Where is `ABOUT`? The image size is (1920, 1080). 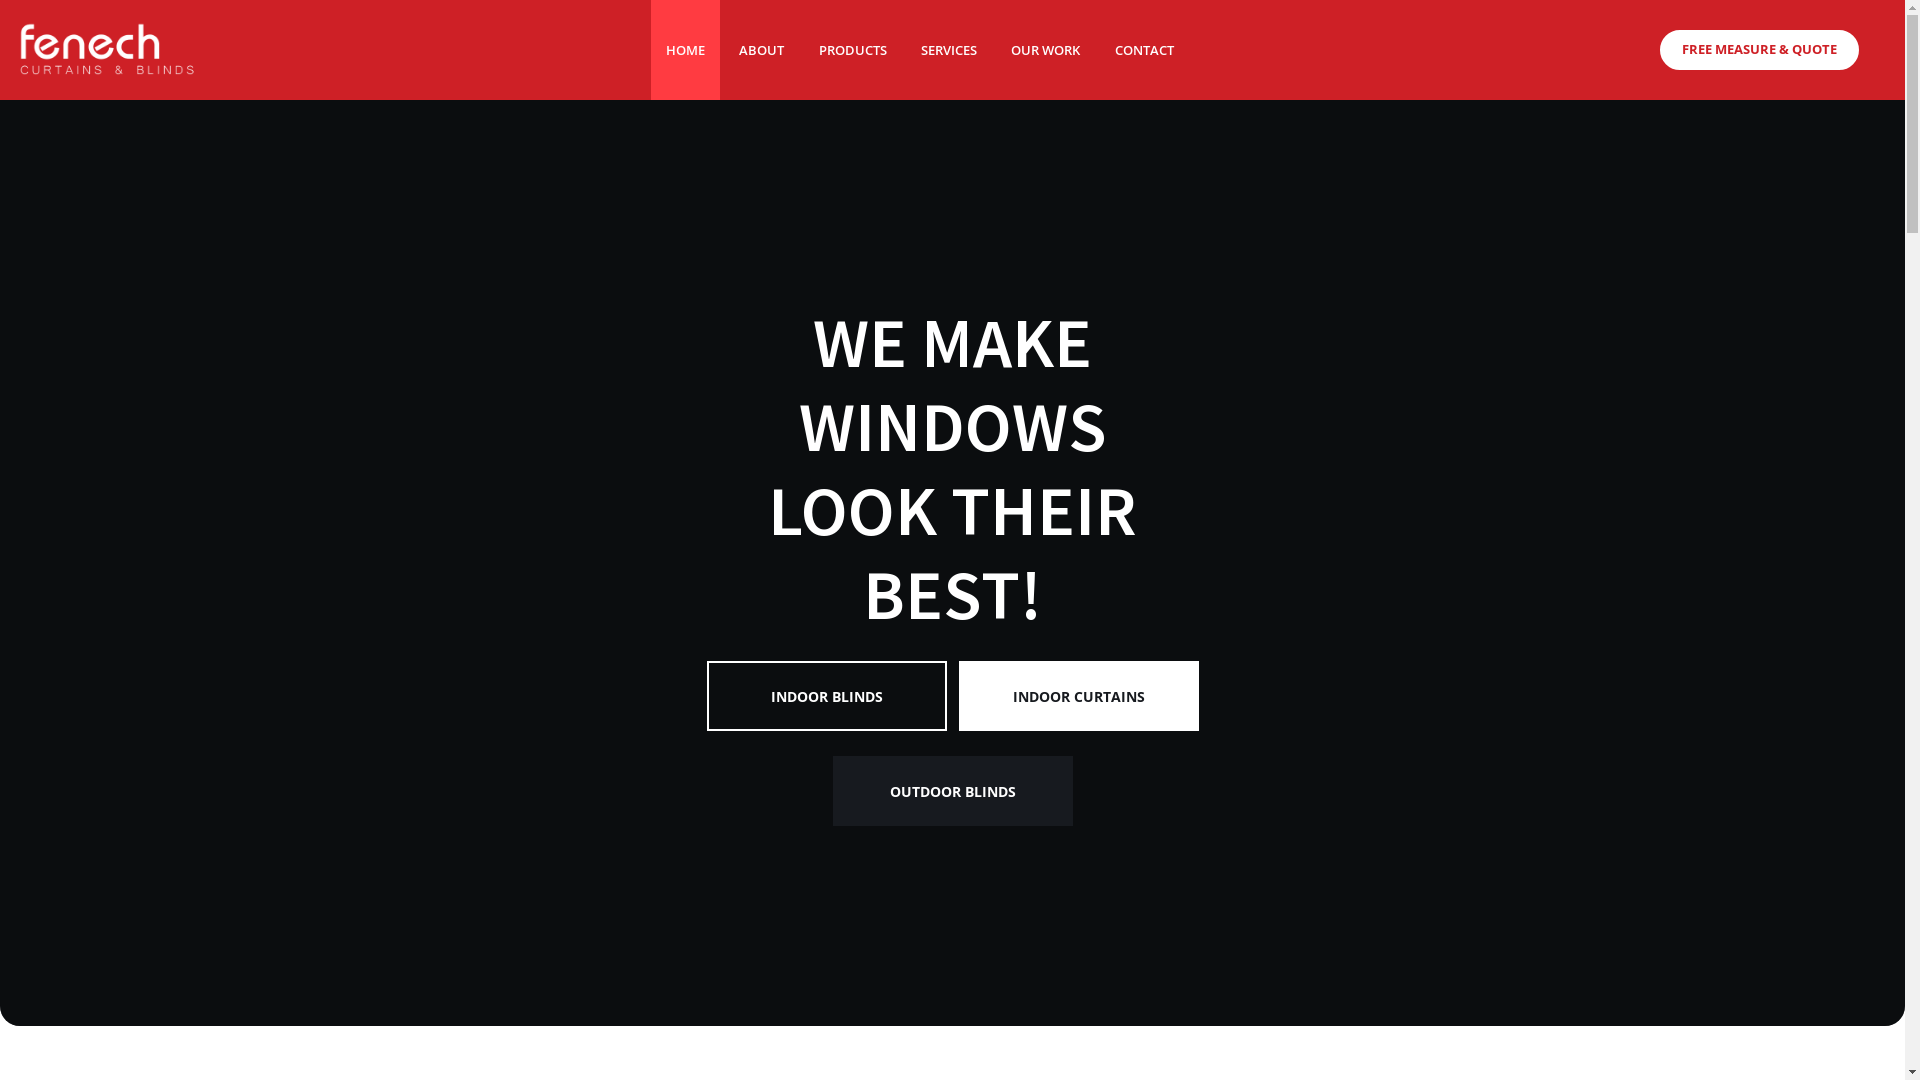
ABOUT is located at coordinates (762, 50).